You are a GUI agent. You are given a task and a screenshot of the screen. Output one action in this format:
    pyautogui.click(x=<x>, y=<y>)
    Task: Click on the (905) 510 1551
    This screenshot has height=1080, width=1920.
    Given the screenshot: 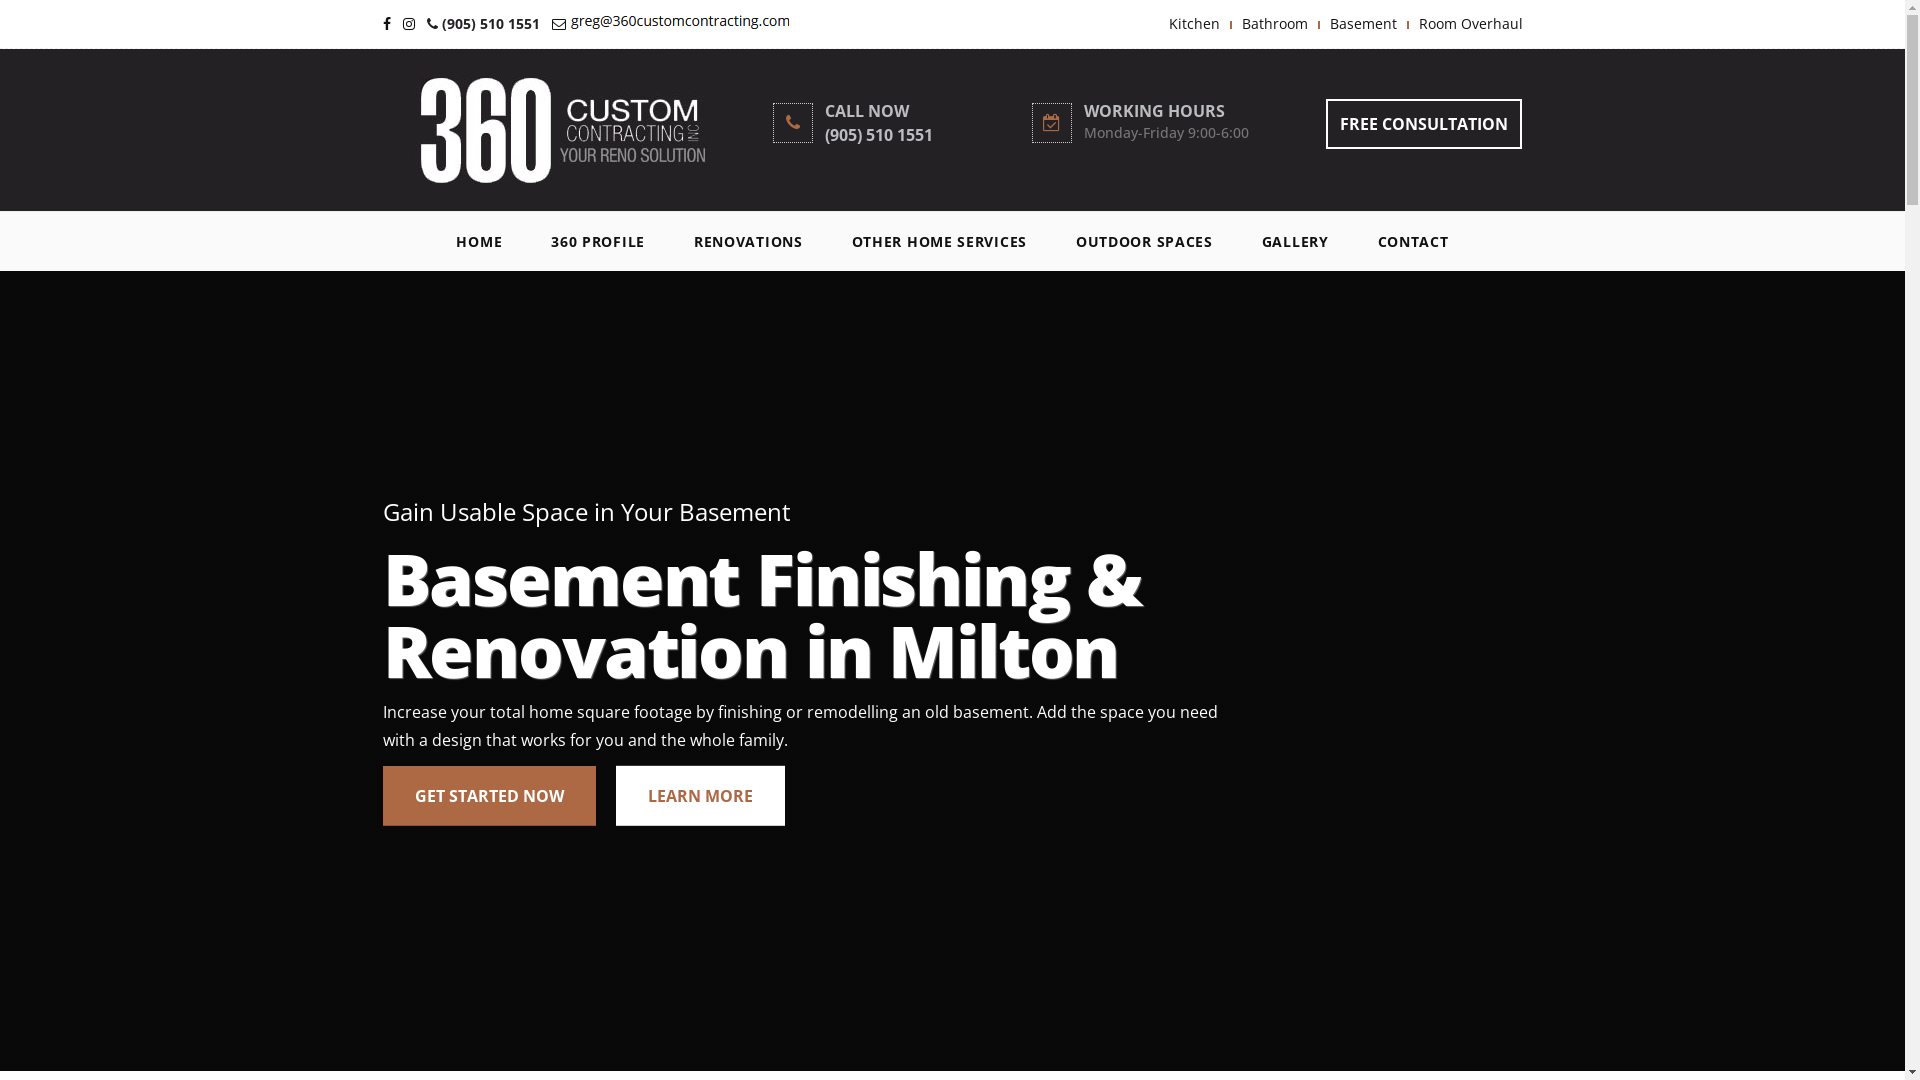 What is the action you would take?
    pyautogui.click(x=484, y=24)
    